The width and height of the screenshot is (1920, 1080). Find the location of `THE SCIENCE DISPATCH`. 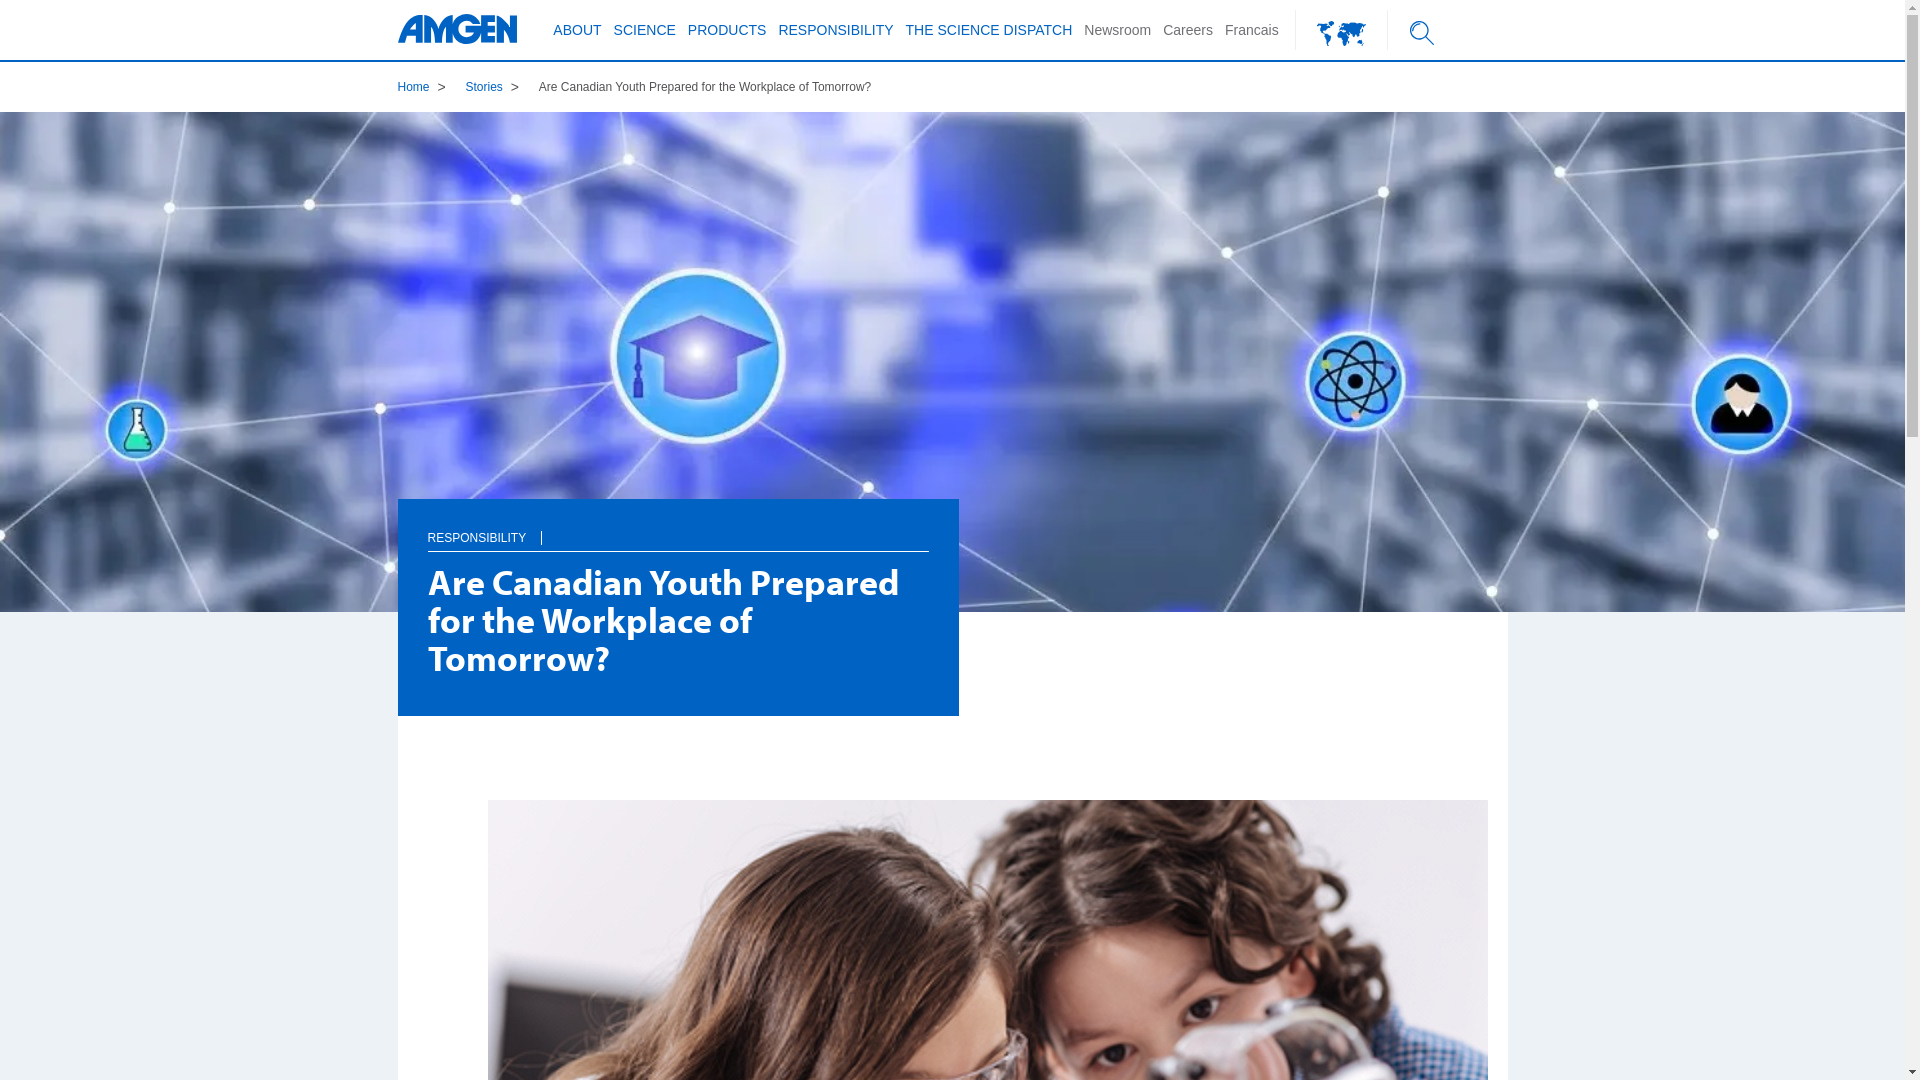

THE SCIENCE DISPATCH is located at coordinates (990, 30).